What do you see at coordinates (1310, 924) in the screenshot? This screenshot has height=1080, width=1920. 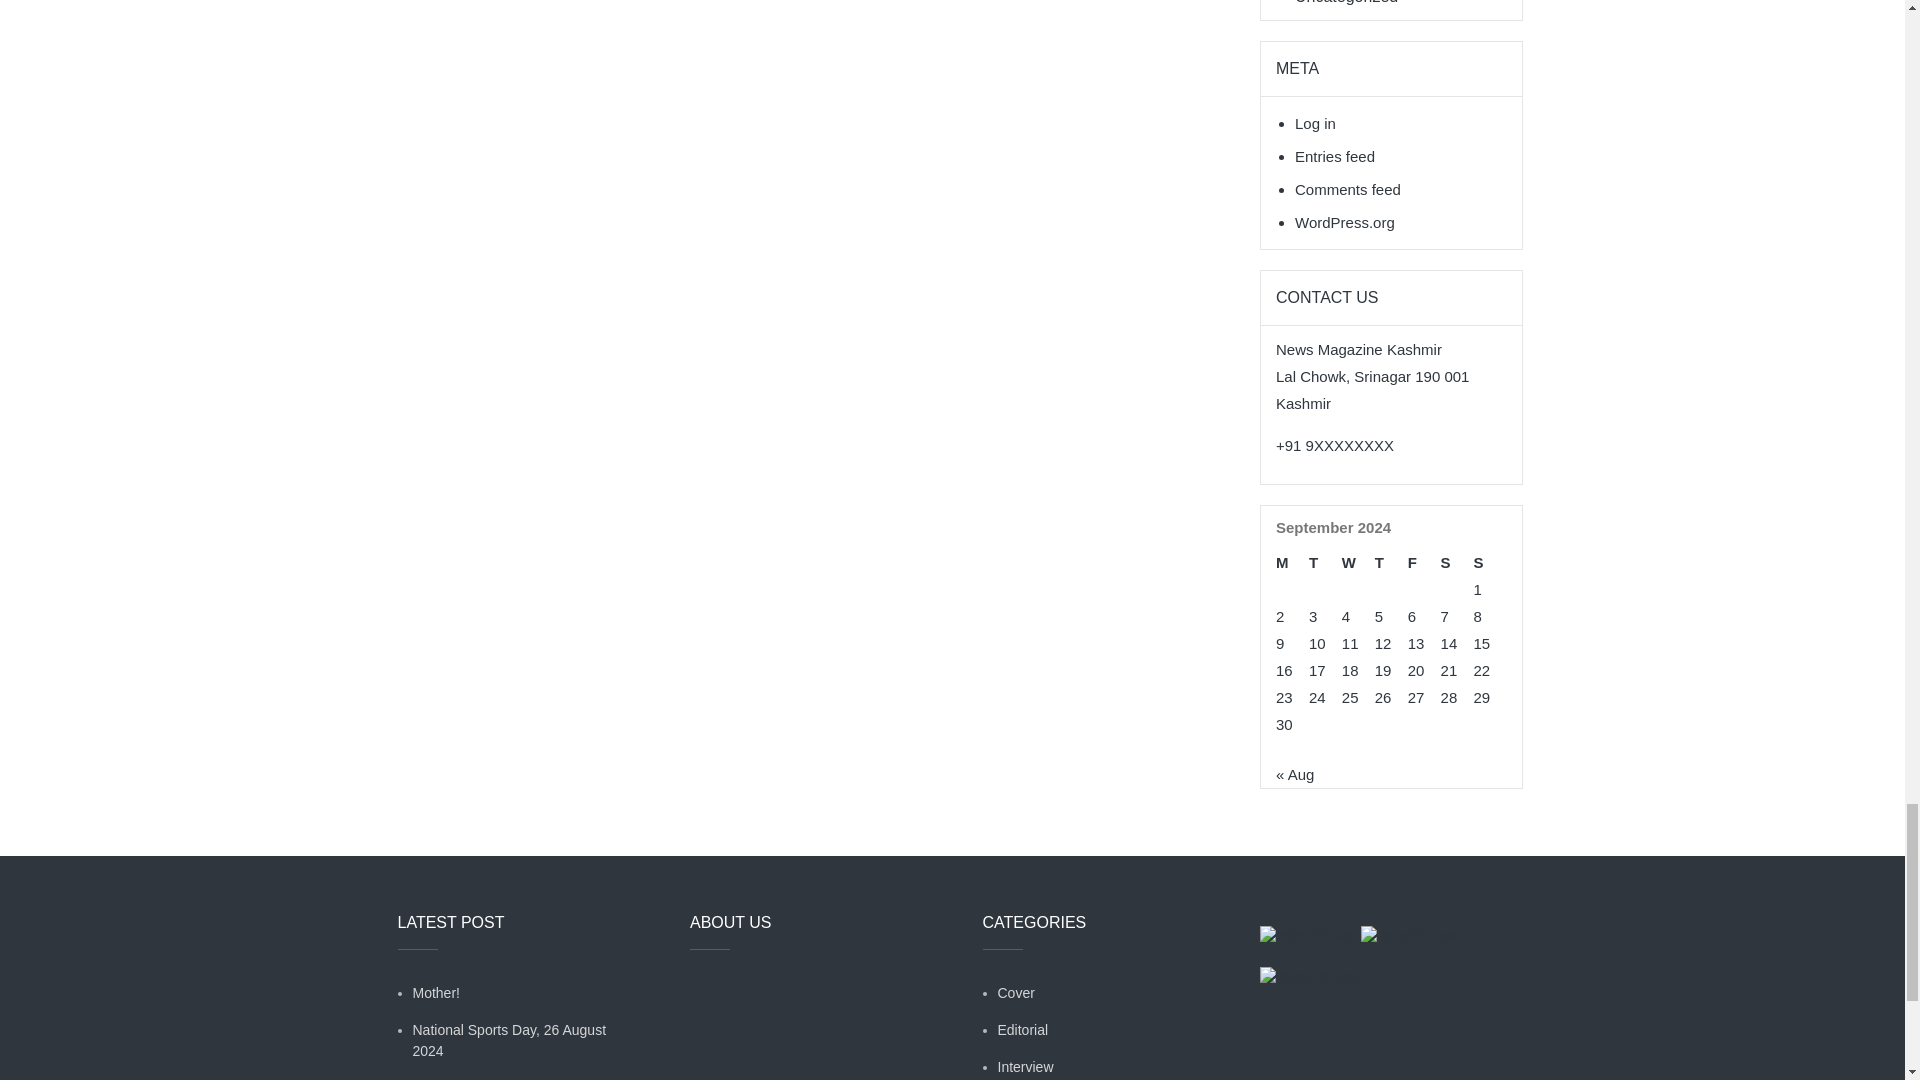 I see `262x220 Ads` at bounding box center [1310, 924].